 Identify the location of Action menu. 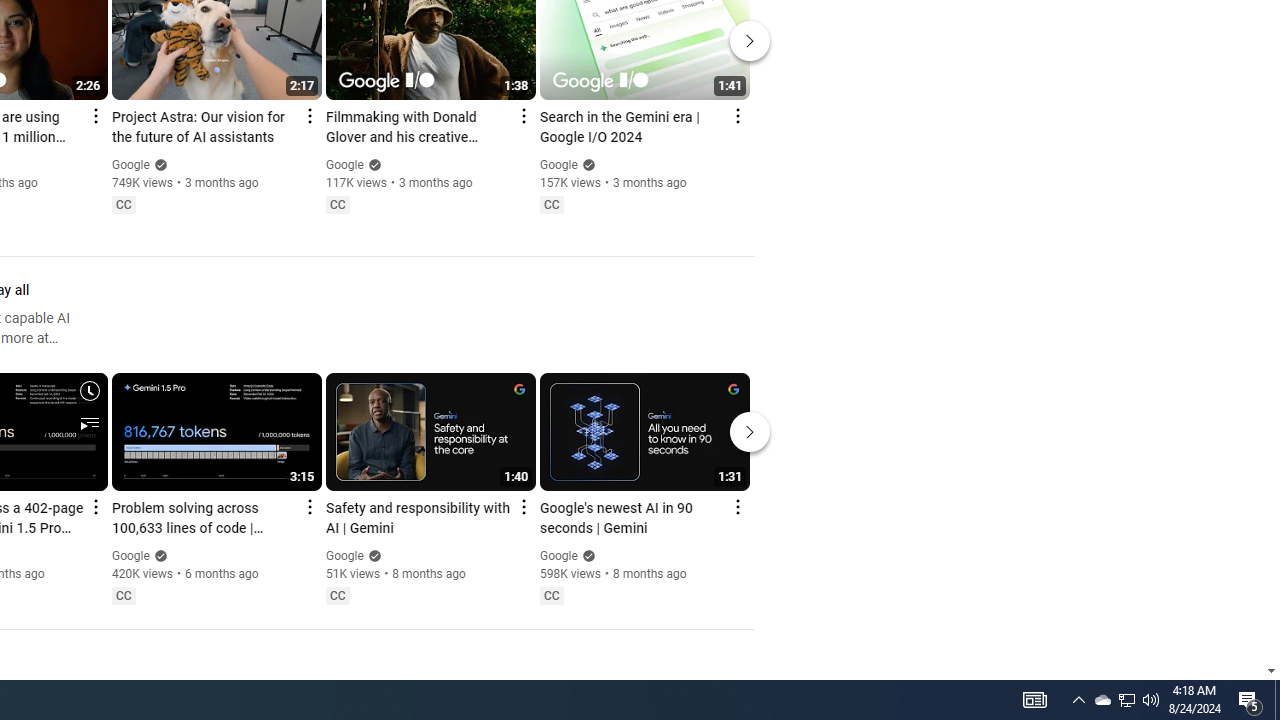
(736, 506).